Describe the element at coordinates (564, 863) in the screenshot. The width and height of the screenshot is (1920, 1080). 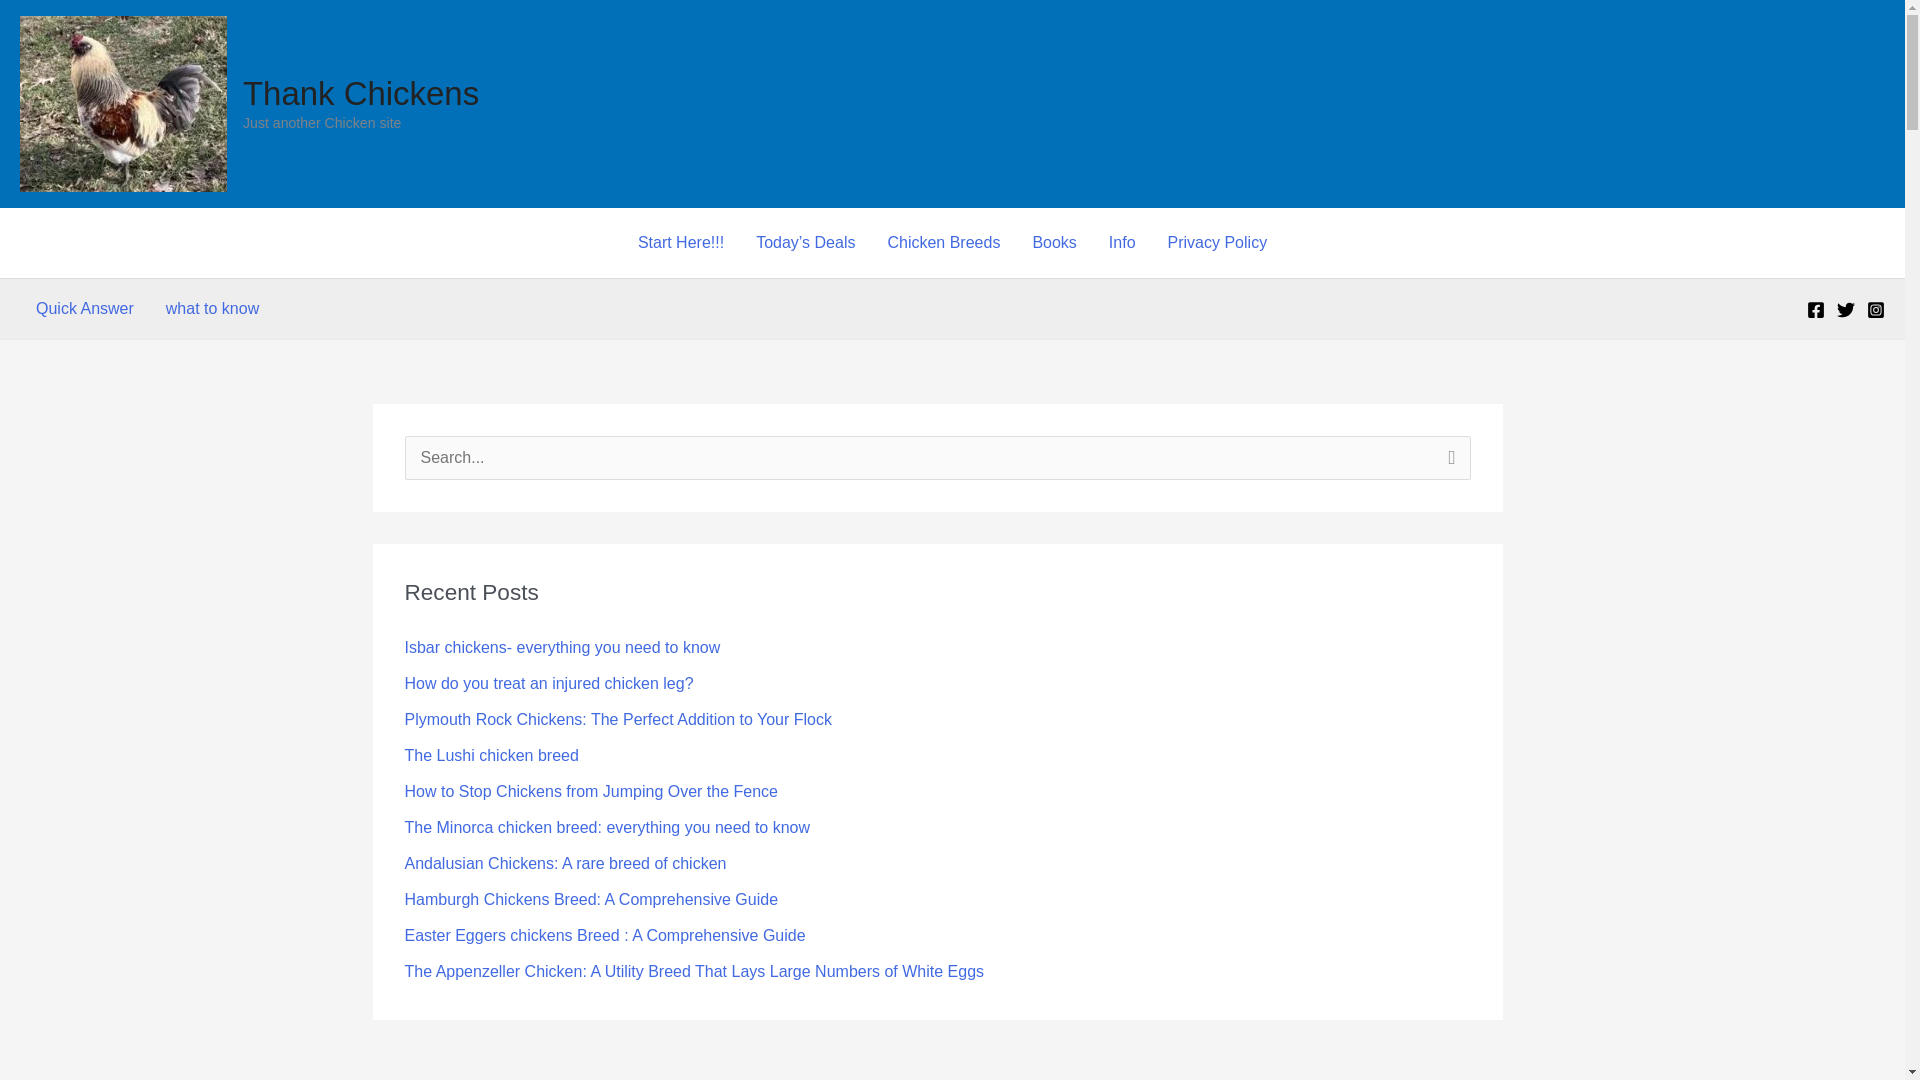
I see `Andalusian Chickens: A rare breed of chicken` at that location.